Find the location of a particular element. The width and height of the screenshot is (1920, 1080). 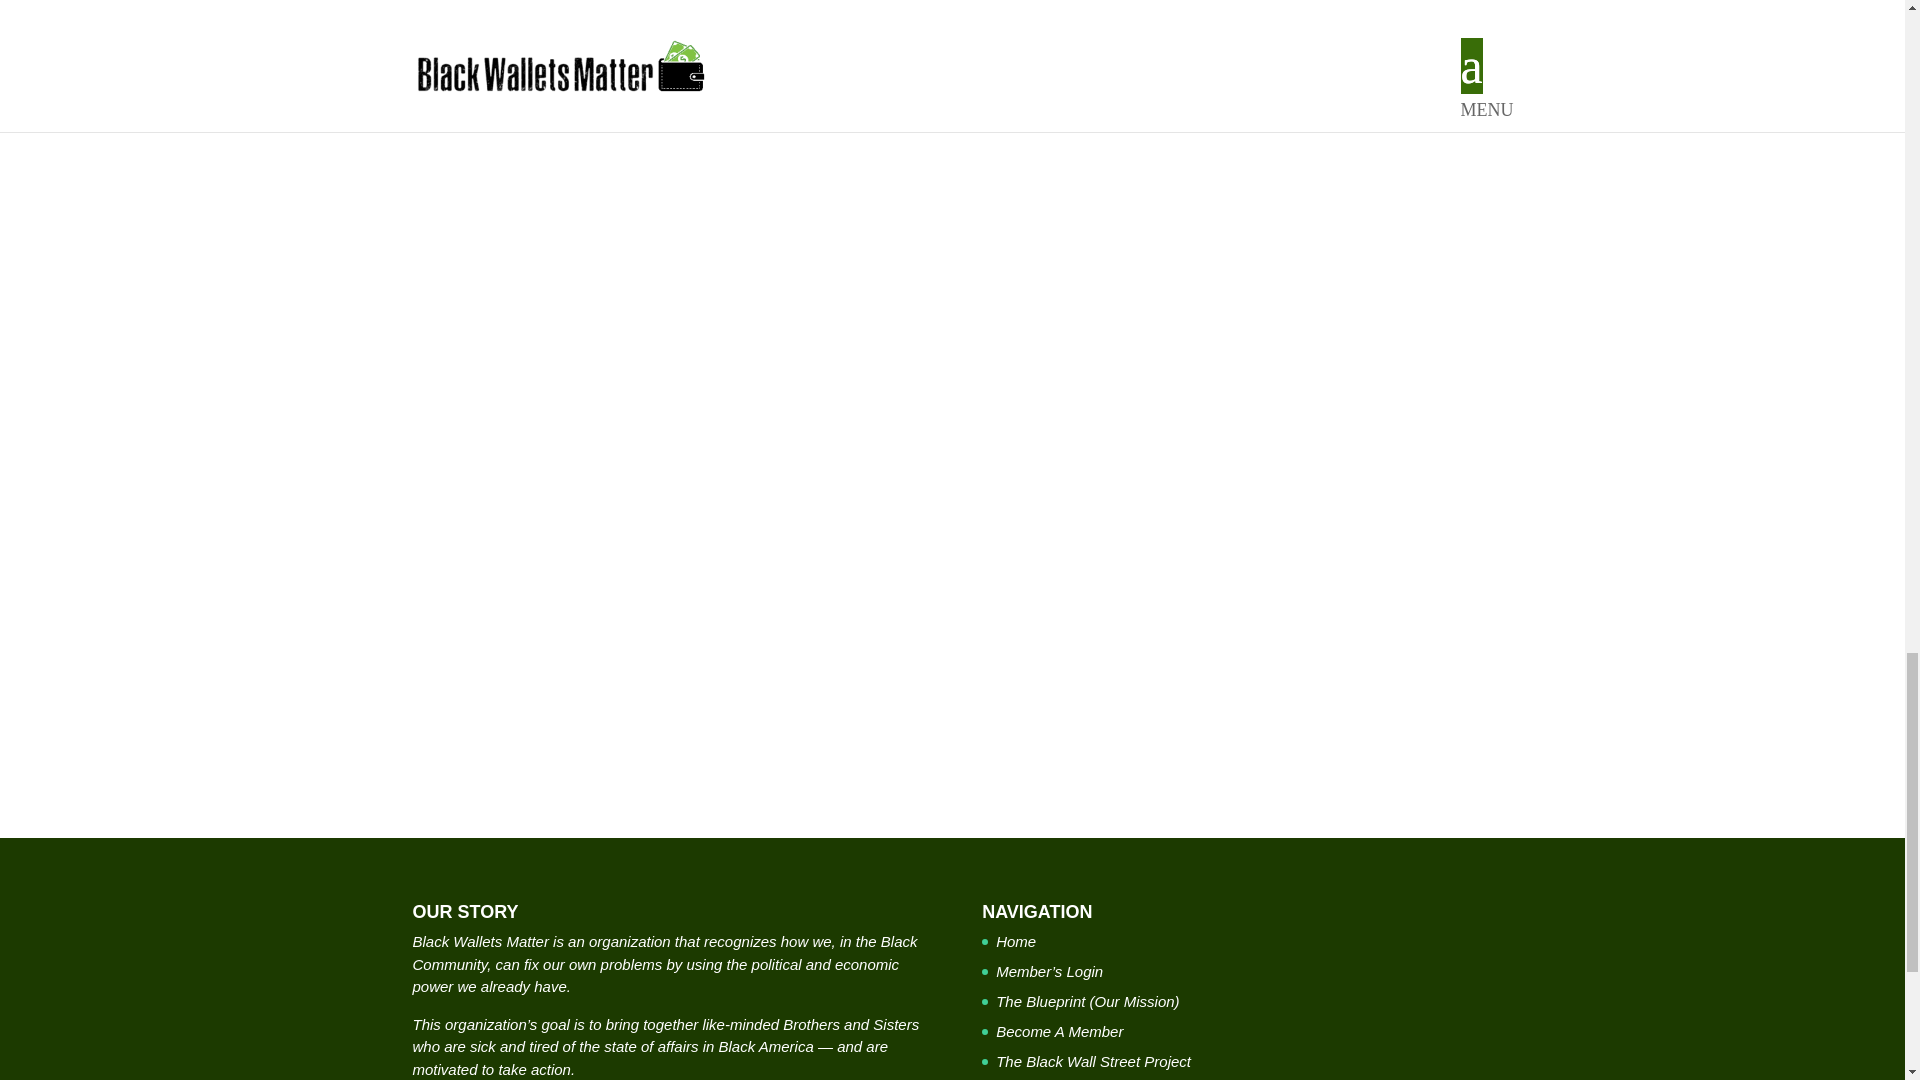

Become A Member is located at coordinates (1060, 1031).